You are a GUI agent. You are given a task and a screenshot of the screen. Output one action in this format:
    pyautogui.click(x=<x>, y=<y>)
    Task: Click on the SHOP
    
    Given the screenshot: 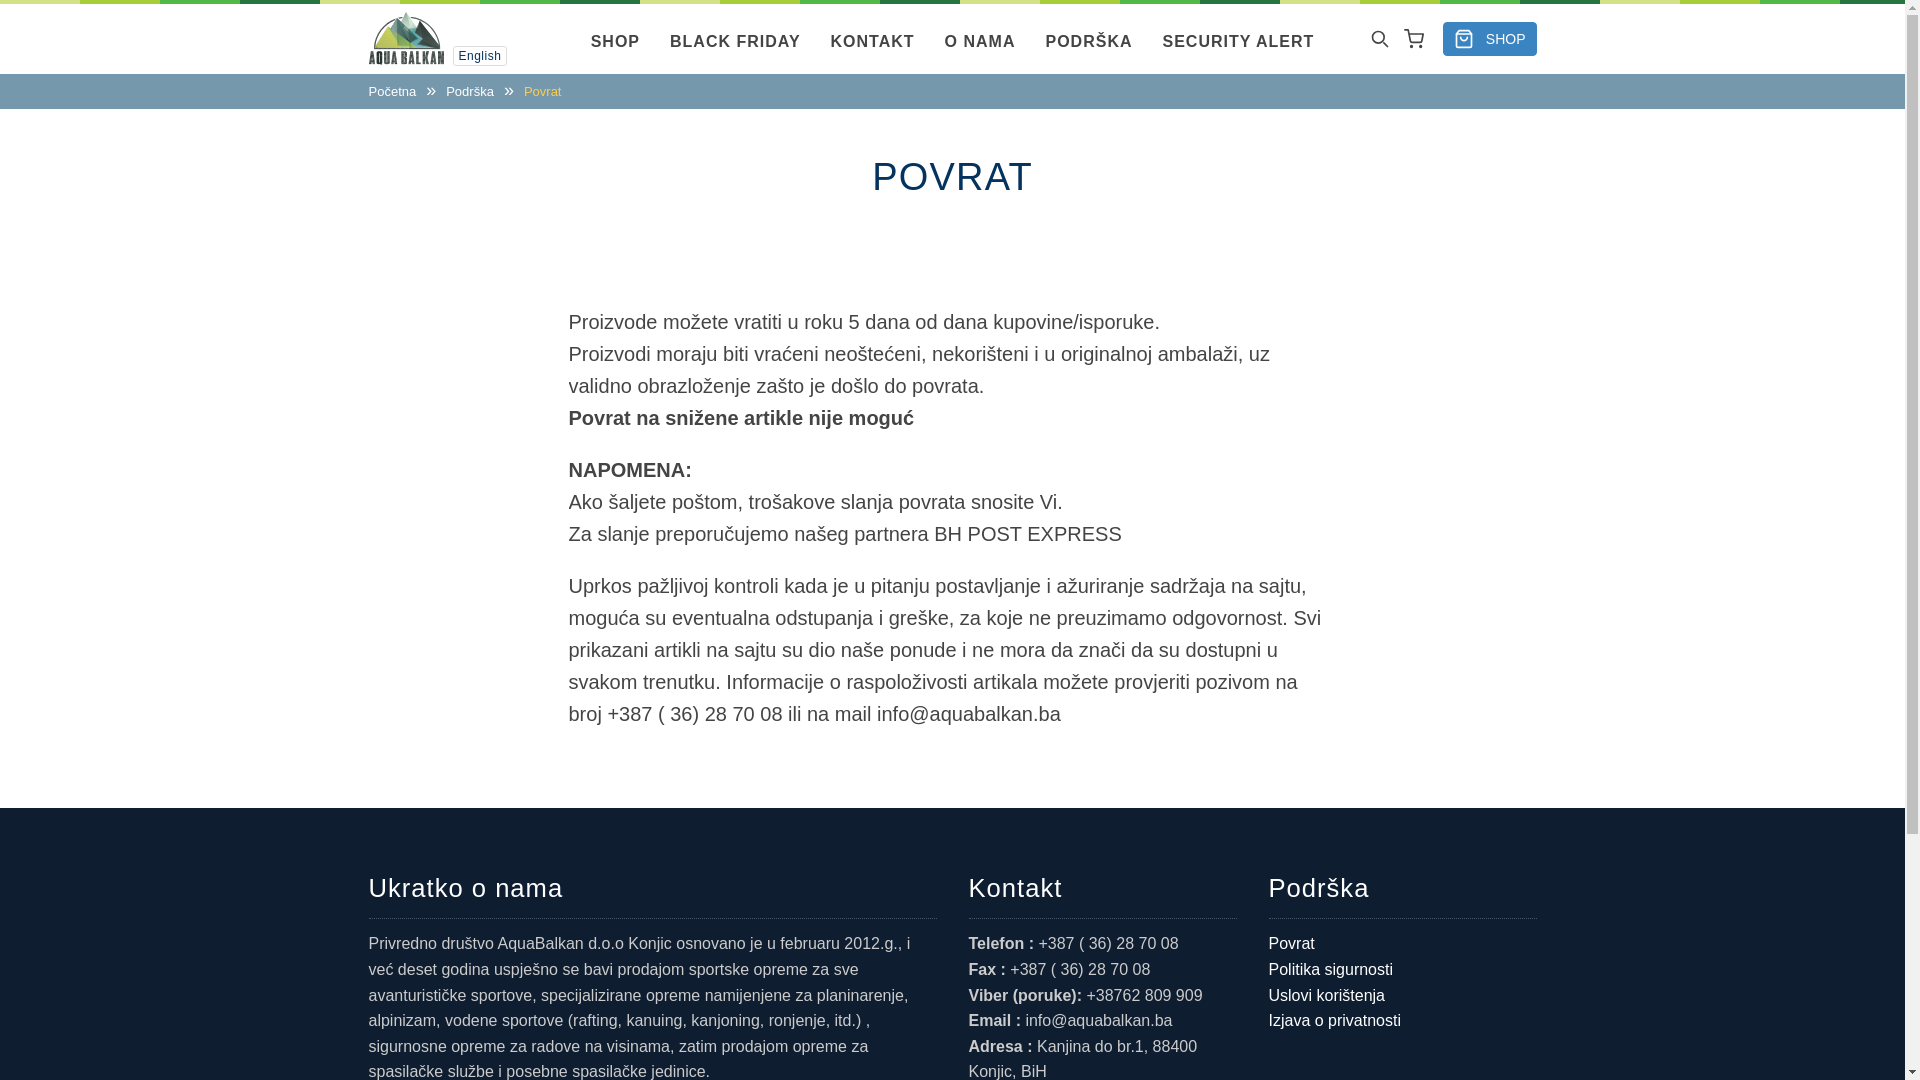 What is the action you would take?
    pyautogui.click(x=616, y=42)
    